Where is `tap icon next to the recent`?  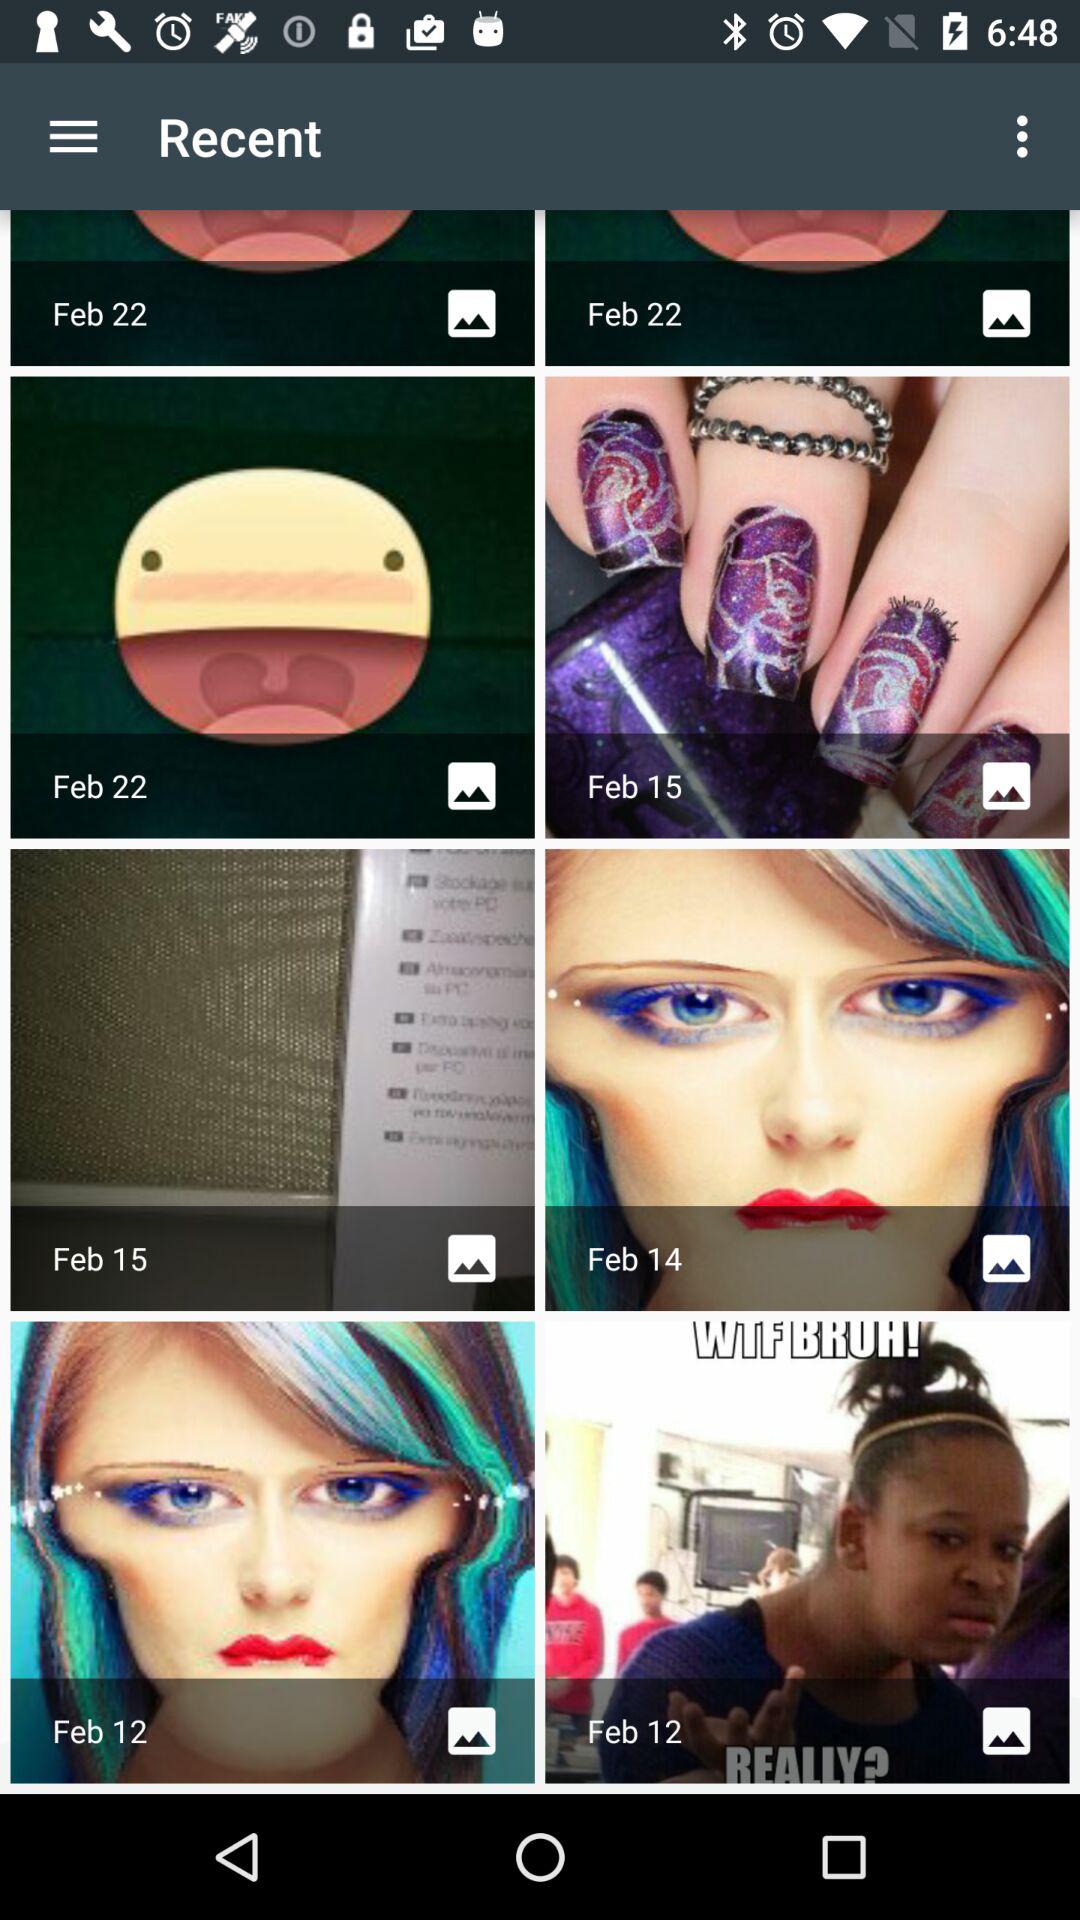 tap icon next to the recent is located at coordinates (73, 136).